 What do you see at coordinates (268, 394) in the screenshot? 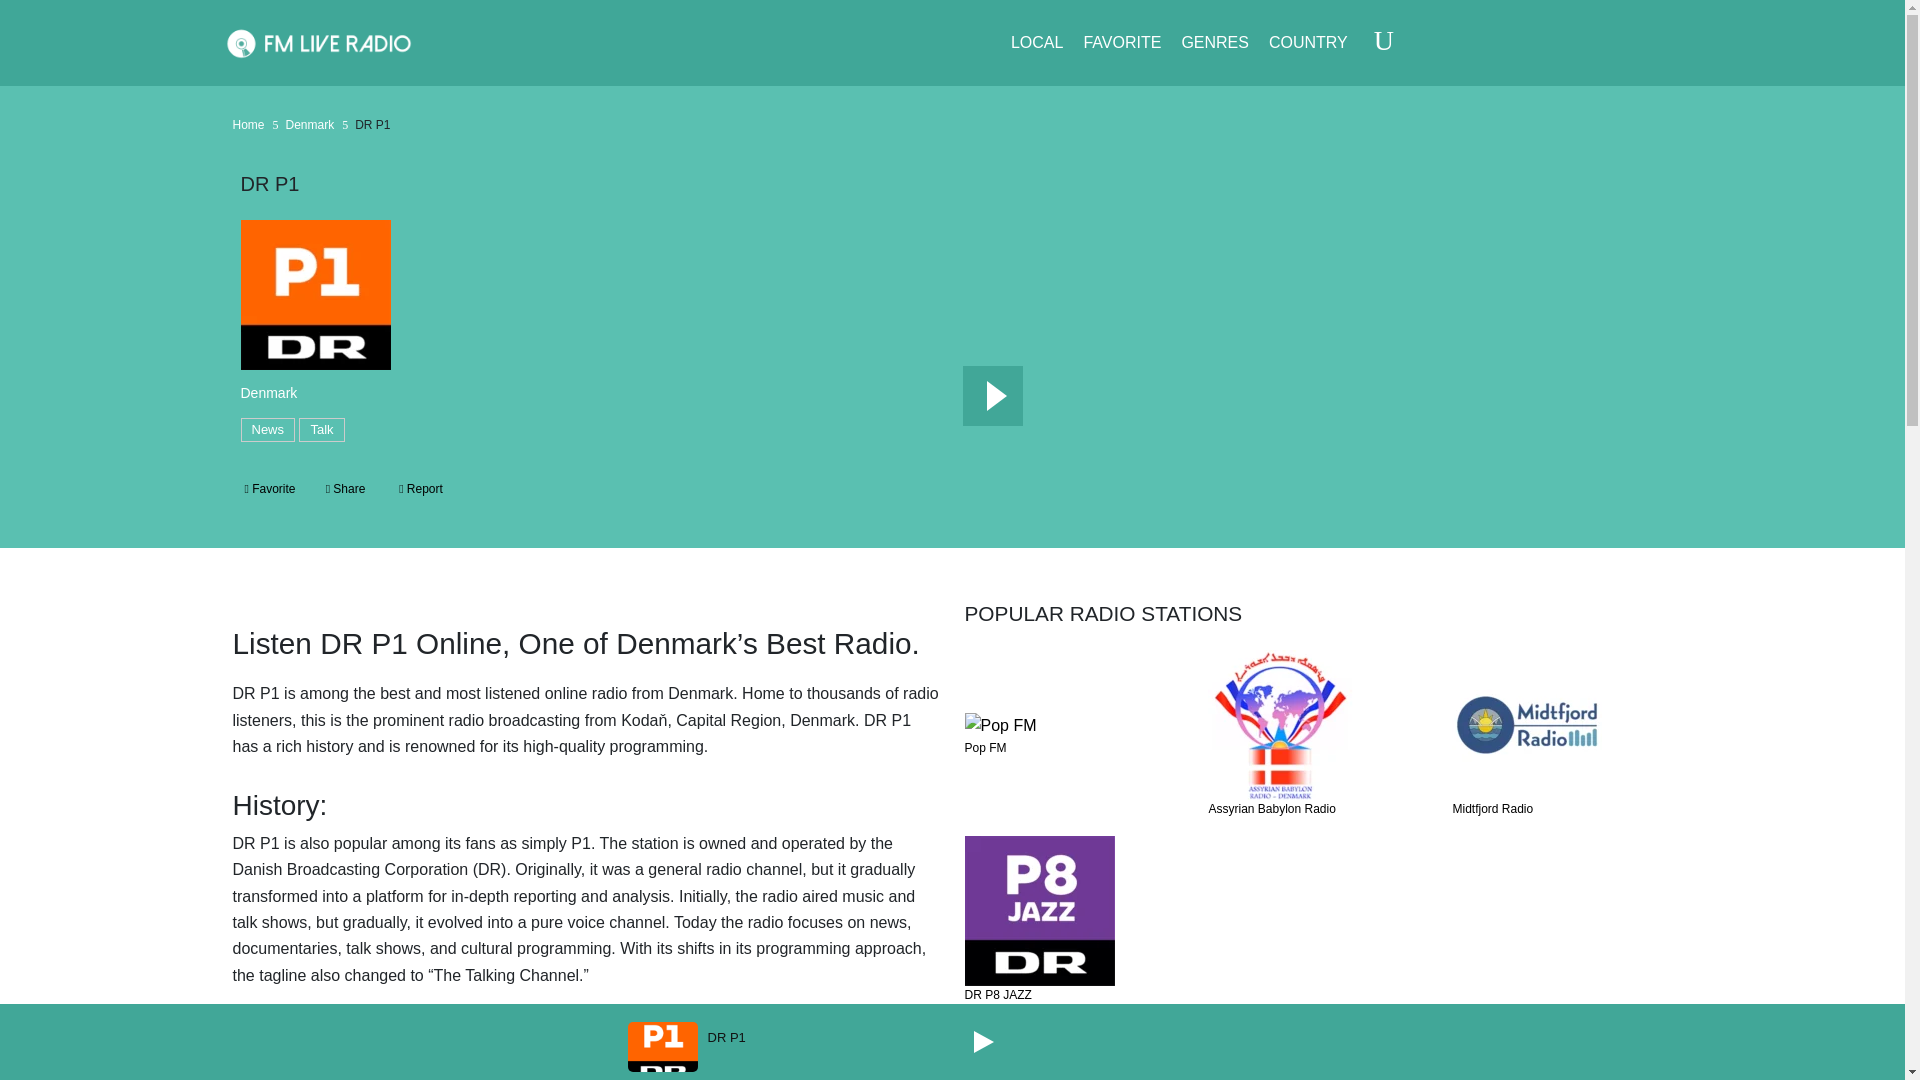
I see `Denmark` at bounding box center [268, 394].